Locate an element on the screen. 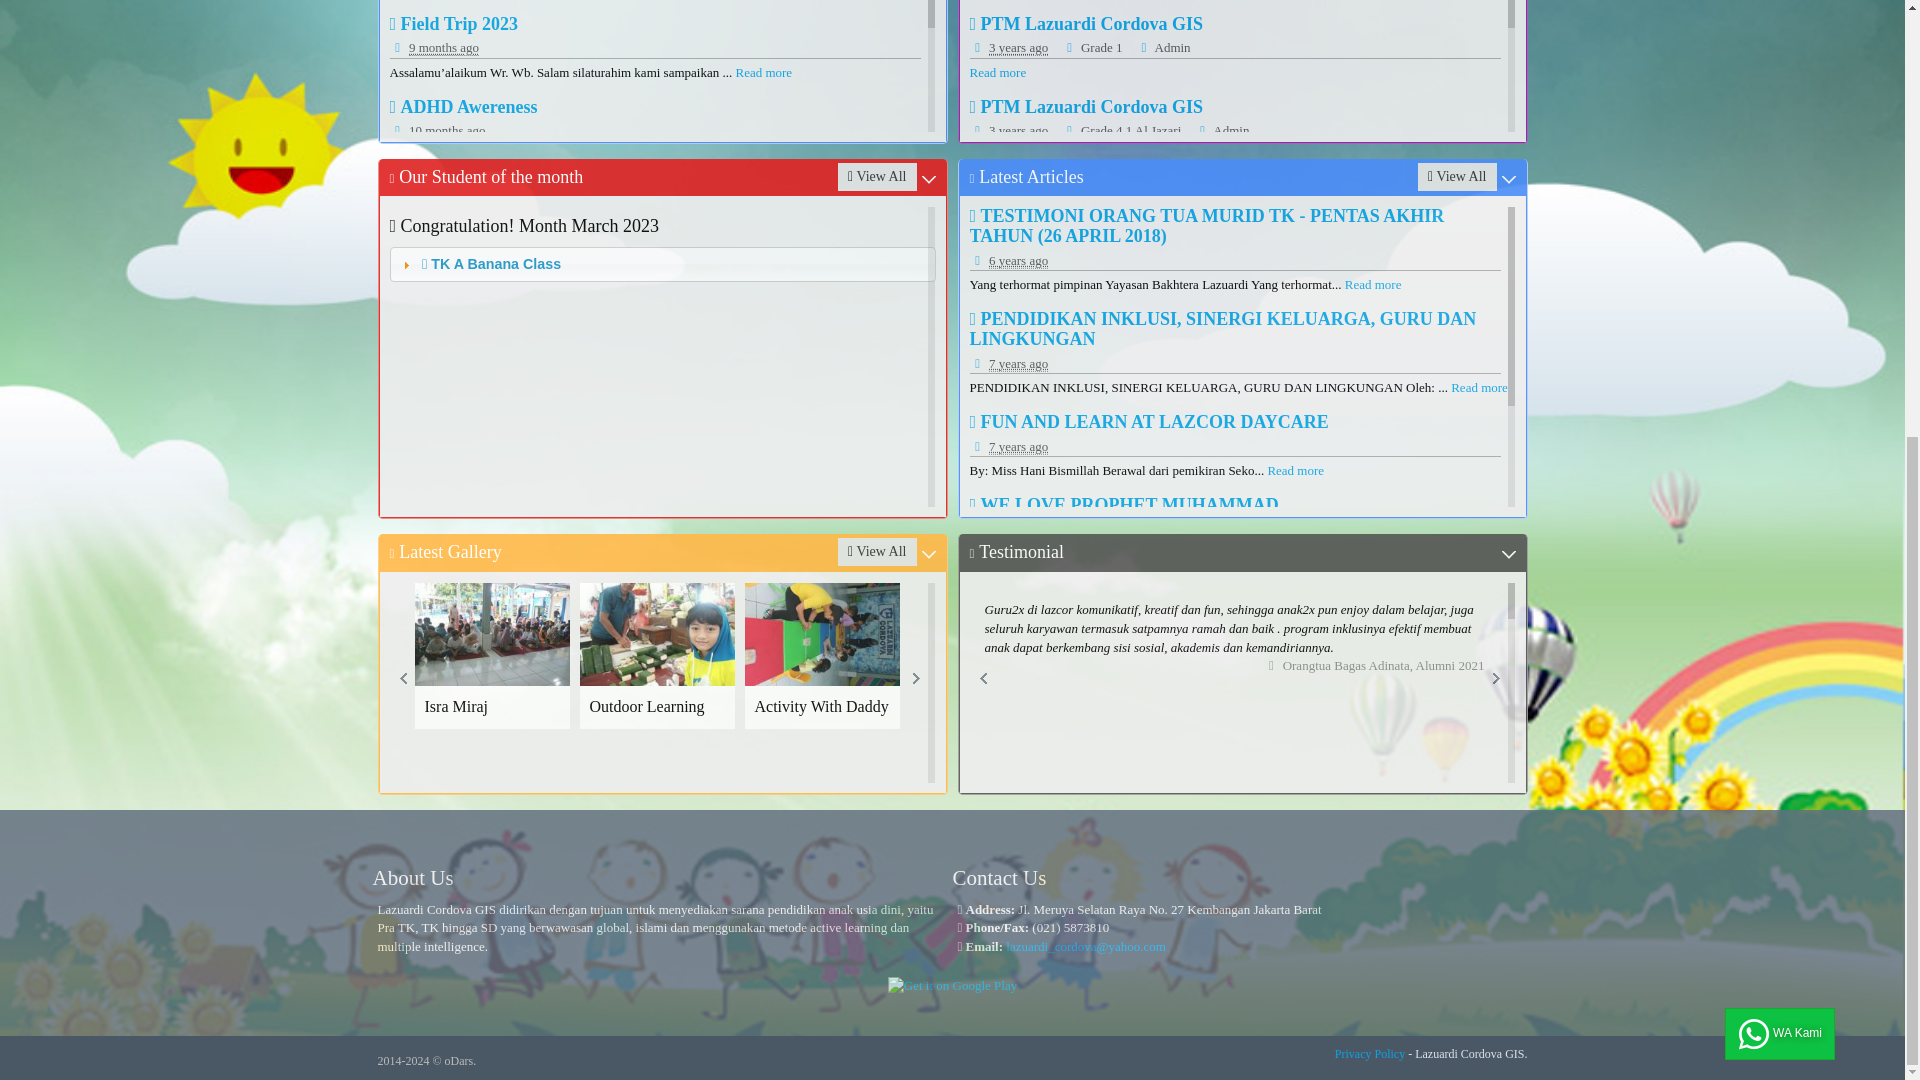  Kelas is located at coordinates (763, 72).